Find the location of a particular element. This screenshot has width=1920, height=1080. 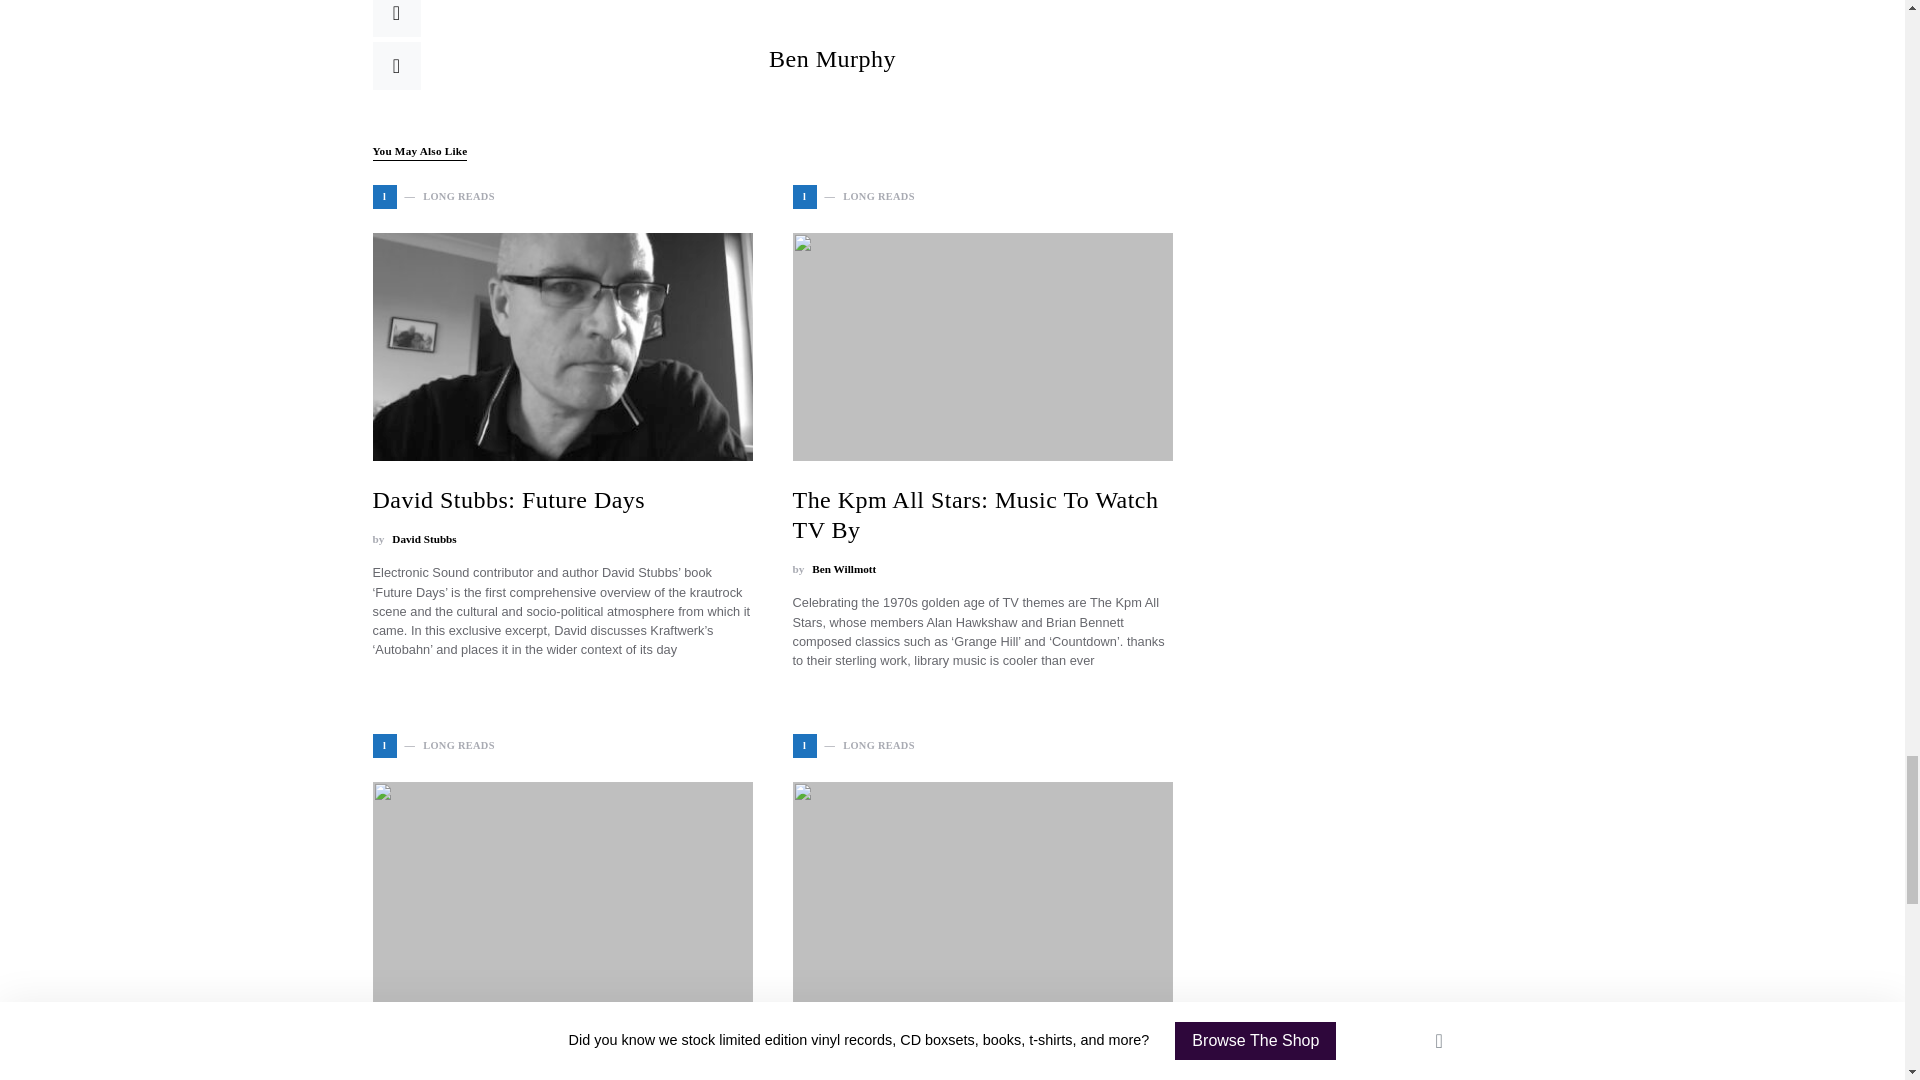

View all posts by David Stubbs is located at coordinates (424, 539).